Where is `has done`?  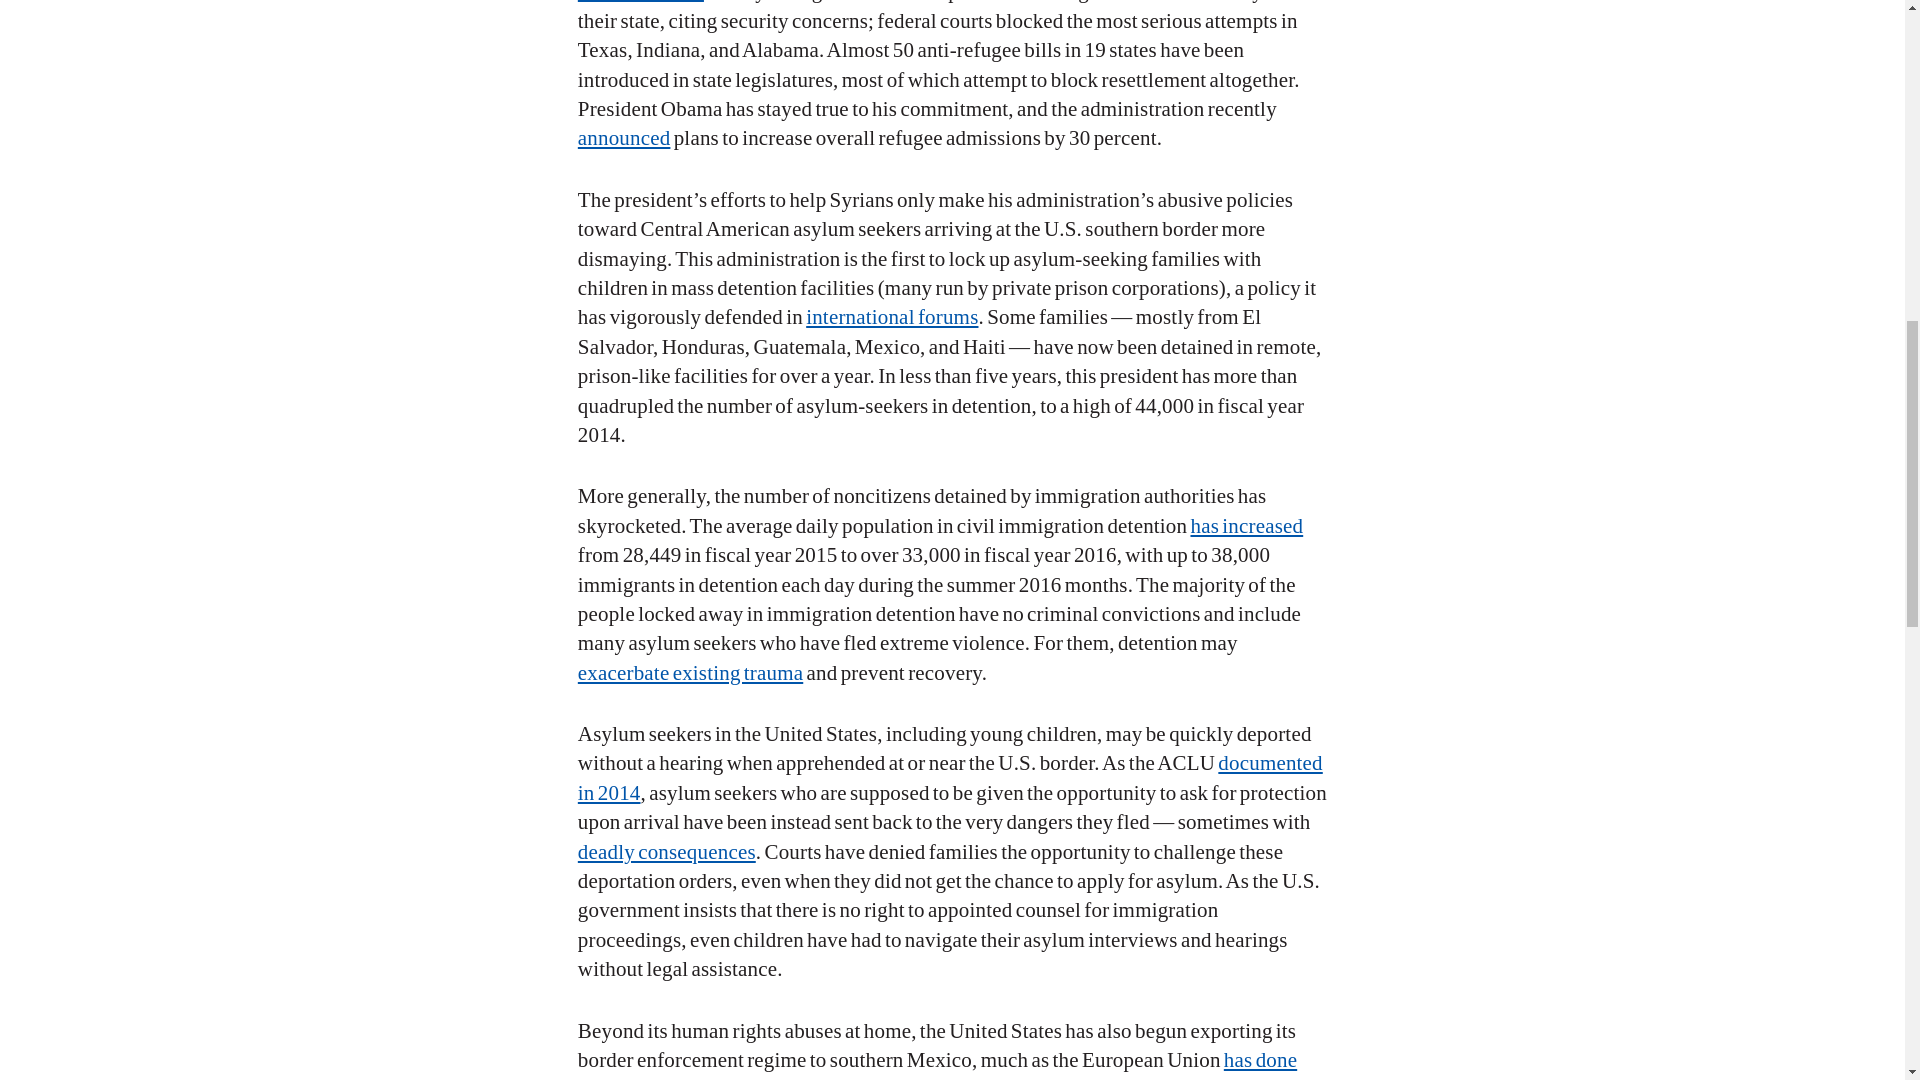 has done is located at coordinates (1260, 1060).